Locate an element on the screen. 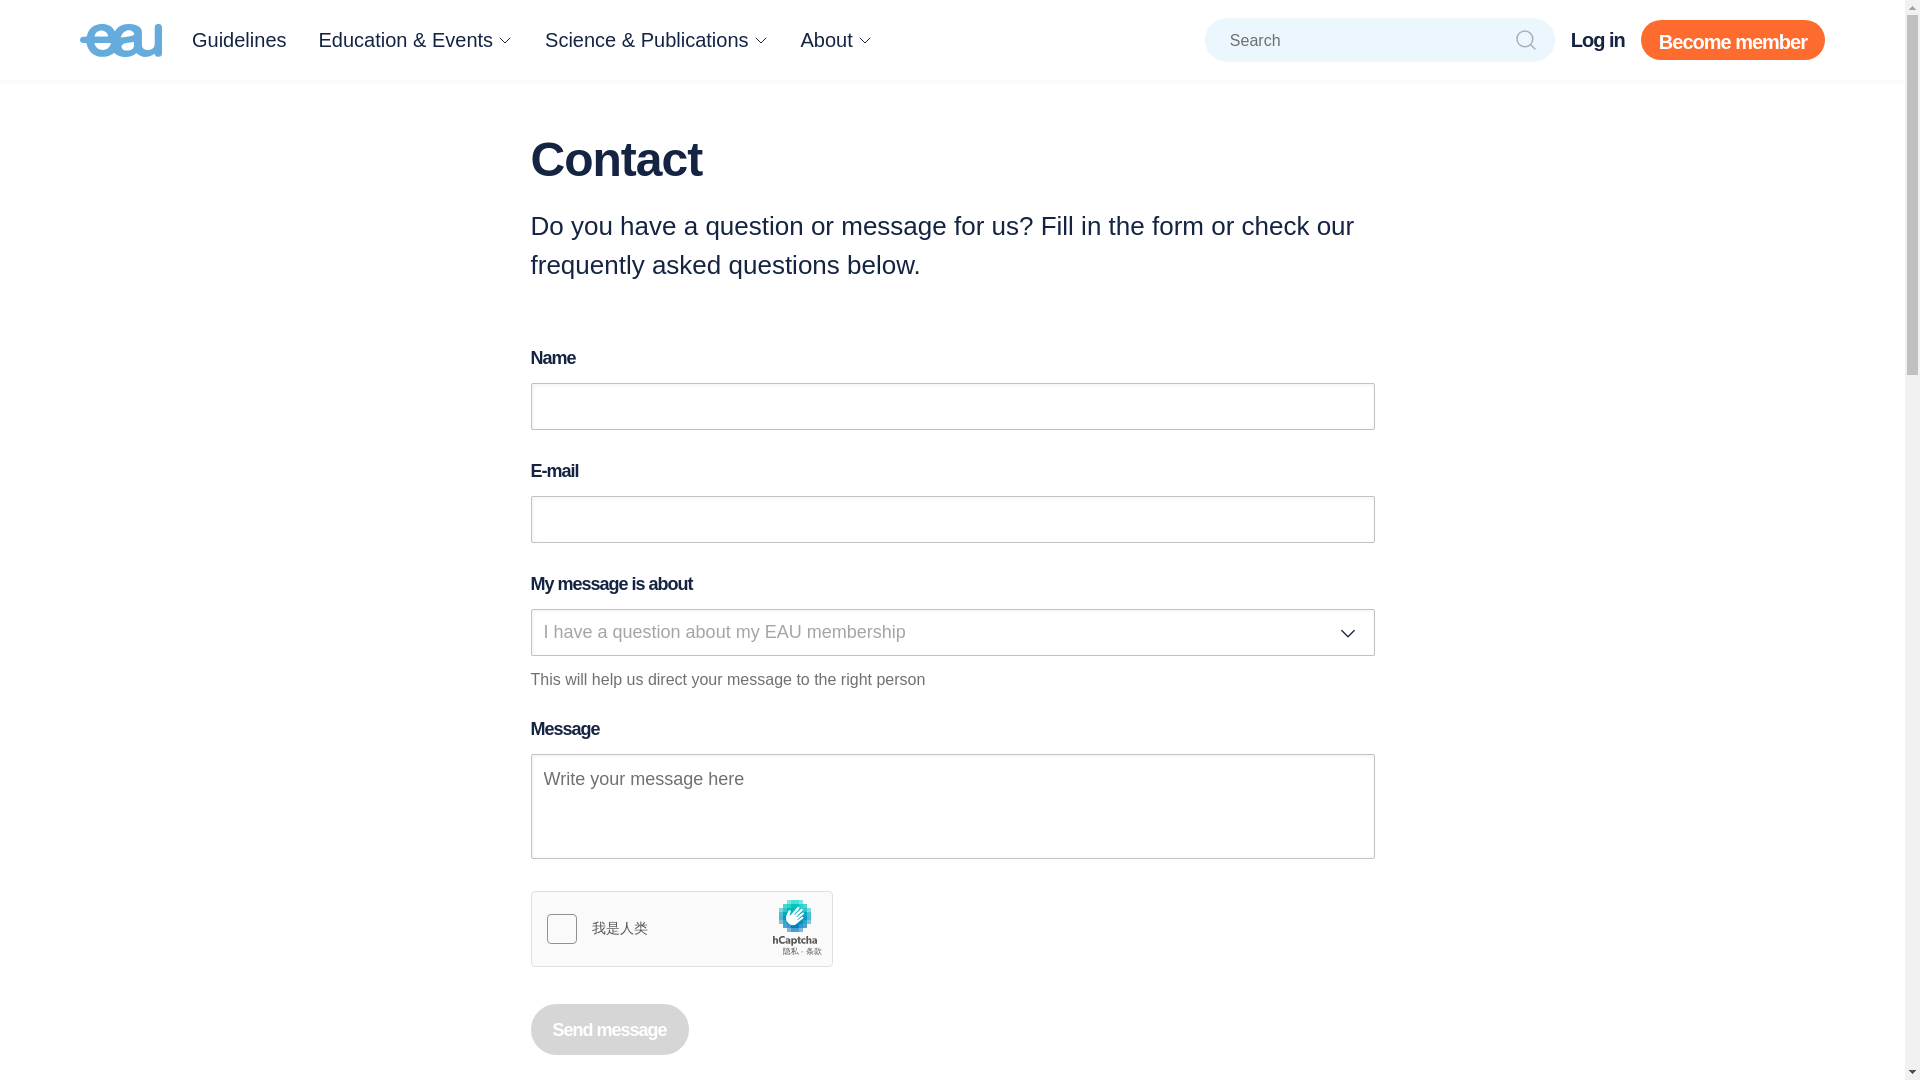  Send message is located at coordinates (608, 1030).